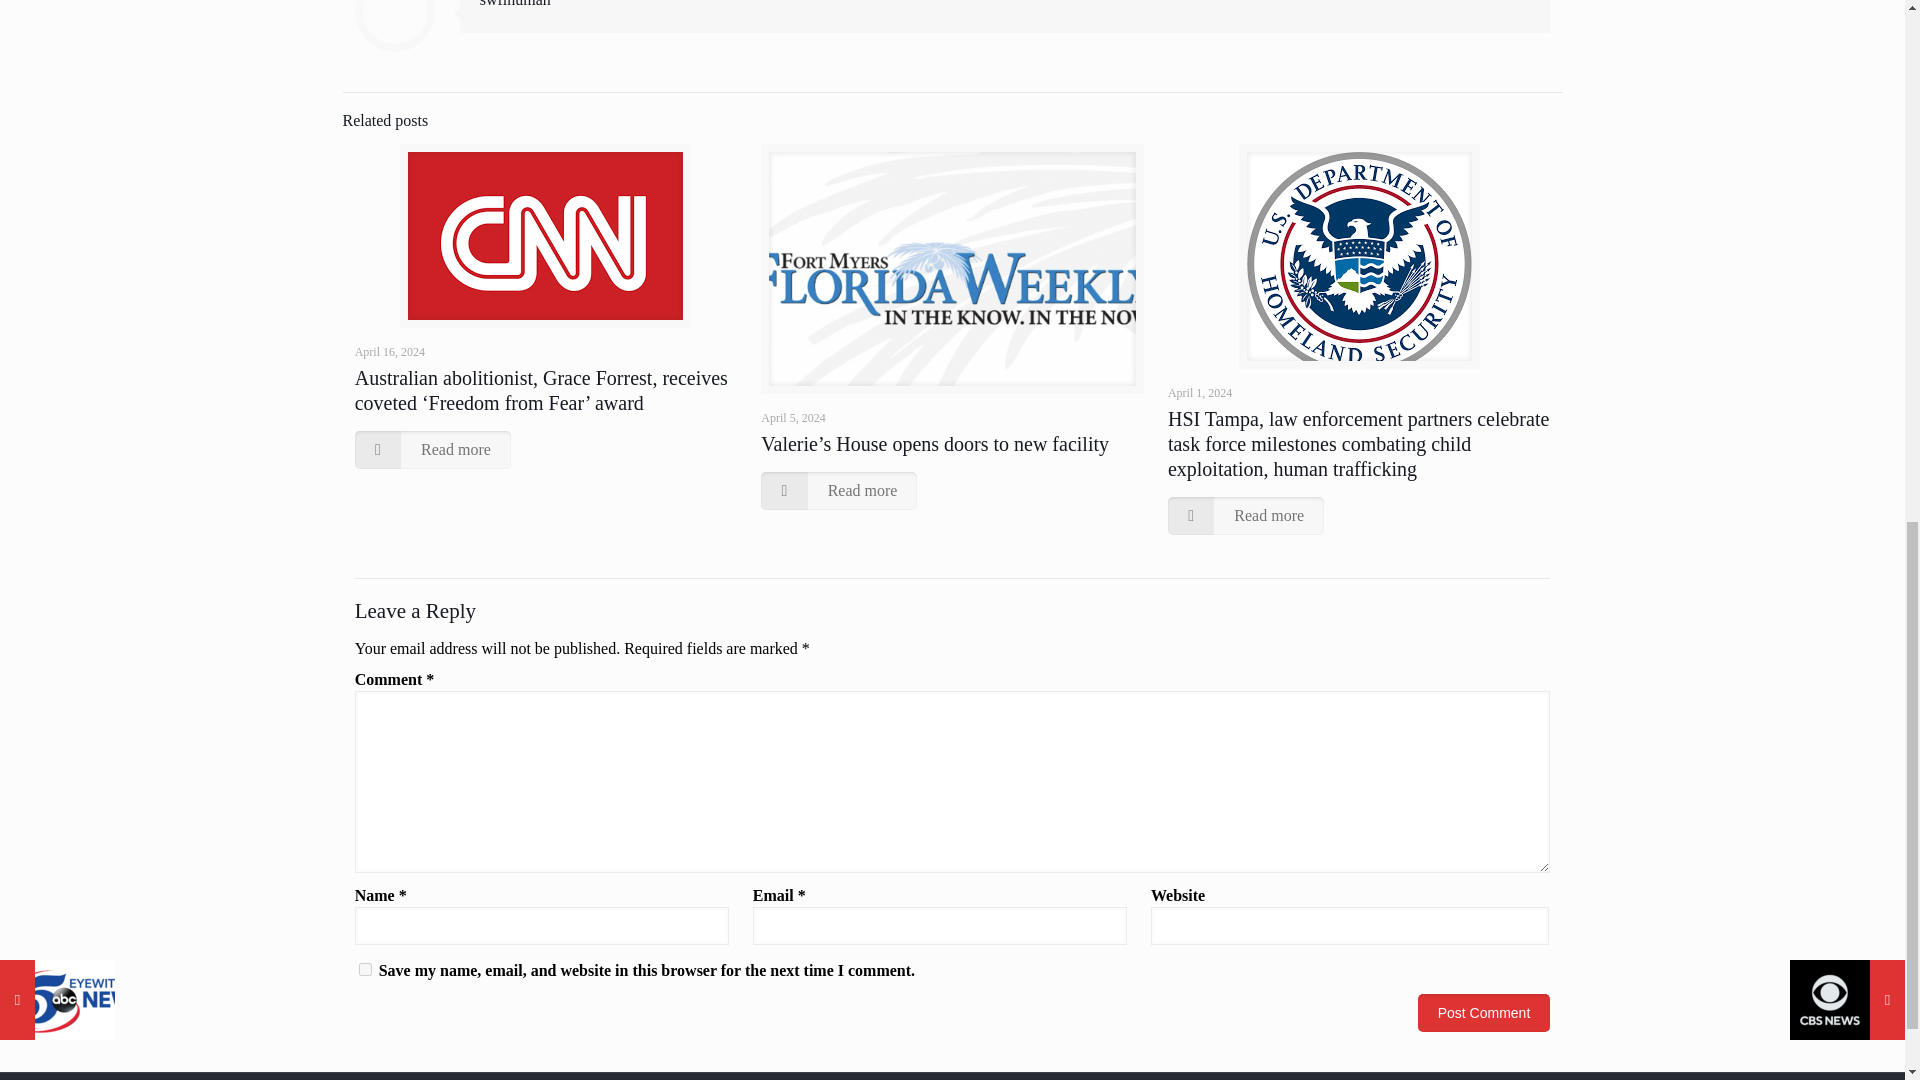 The height and width of the screenshot is (1080, 1920). I want to click on yes, so click(366, 970).